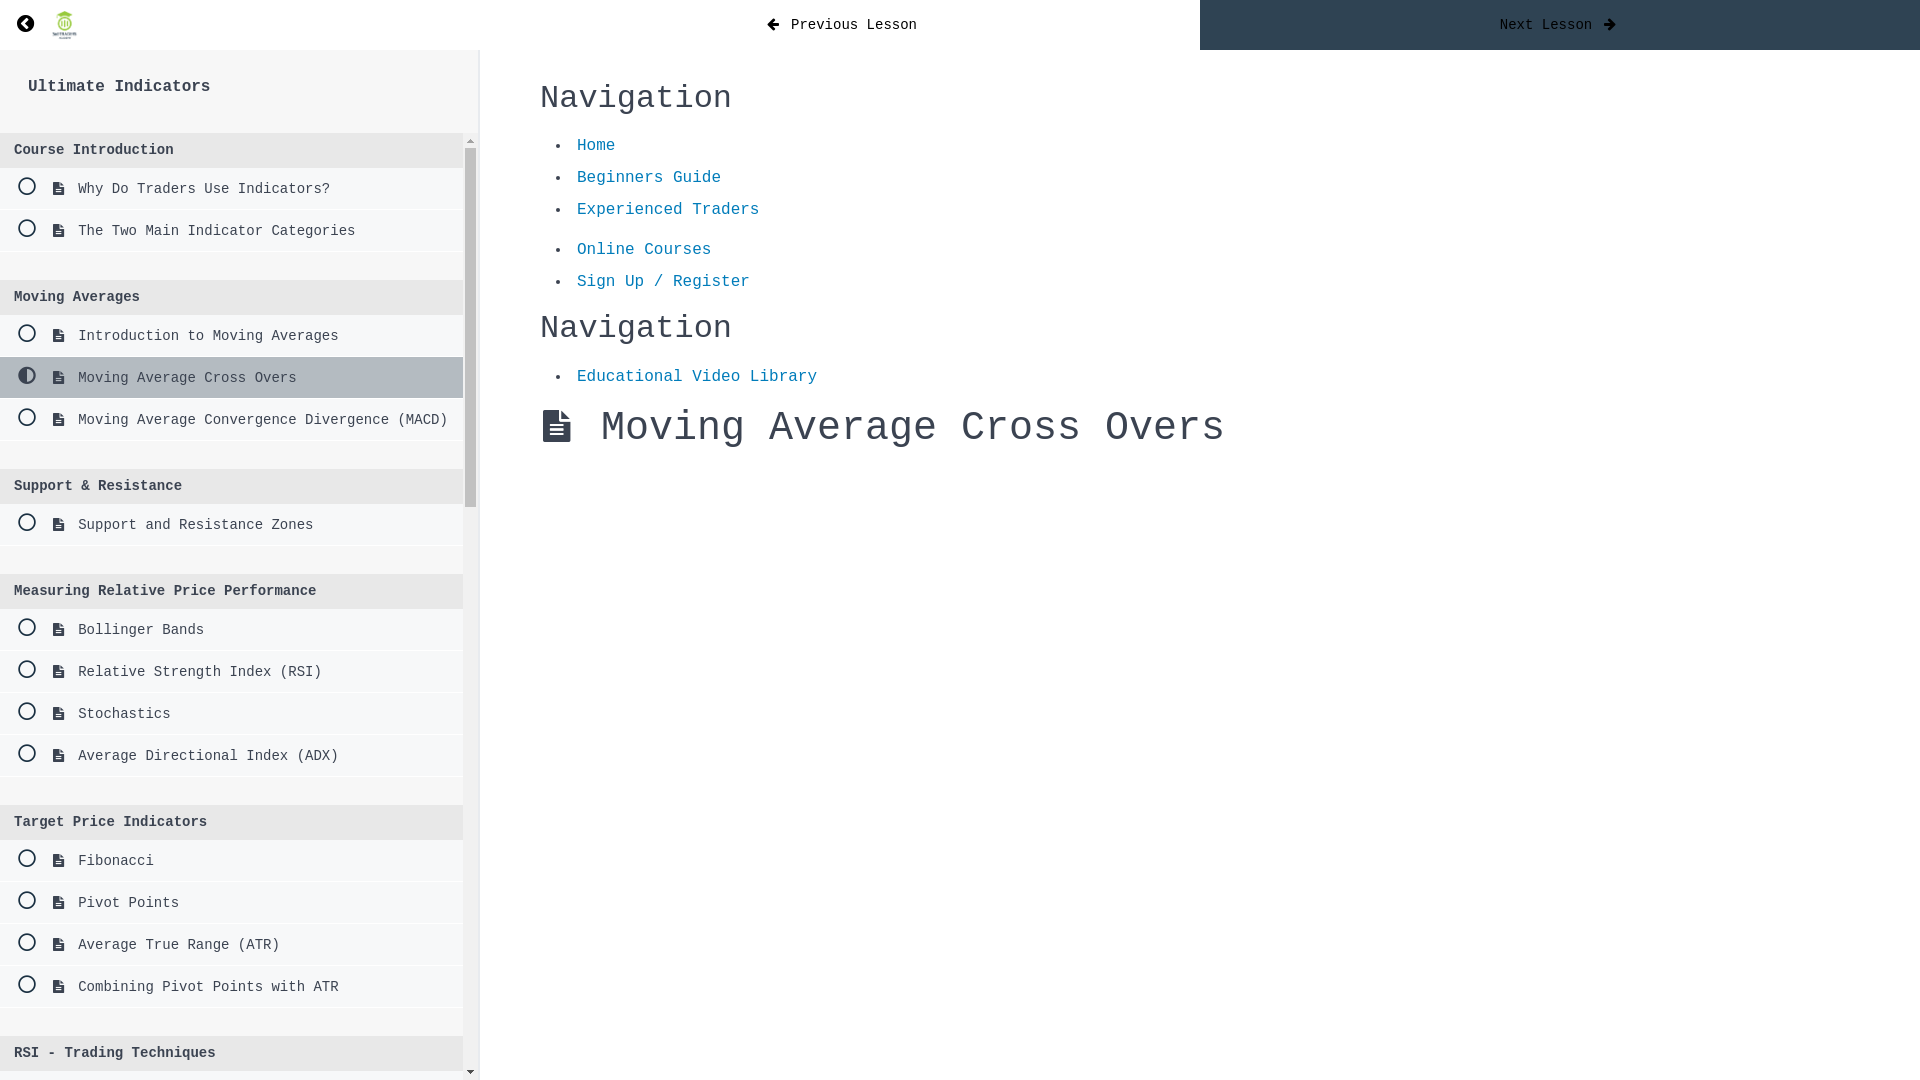 The image size is (1920, 1080). Describe the element at coordinates (232, 861) in the screenshot. I see `Fibonacci` at that location.